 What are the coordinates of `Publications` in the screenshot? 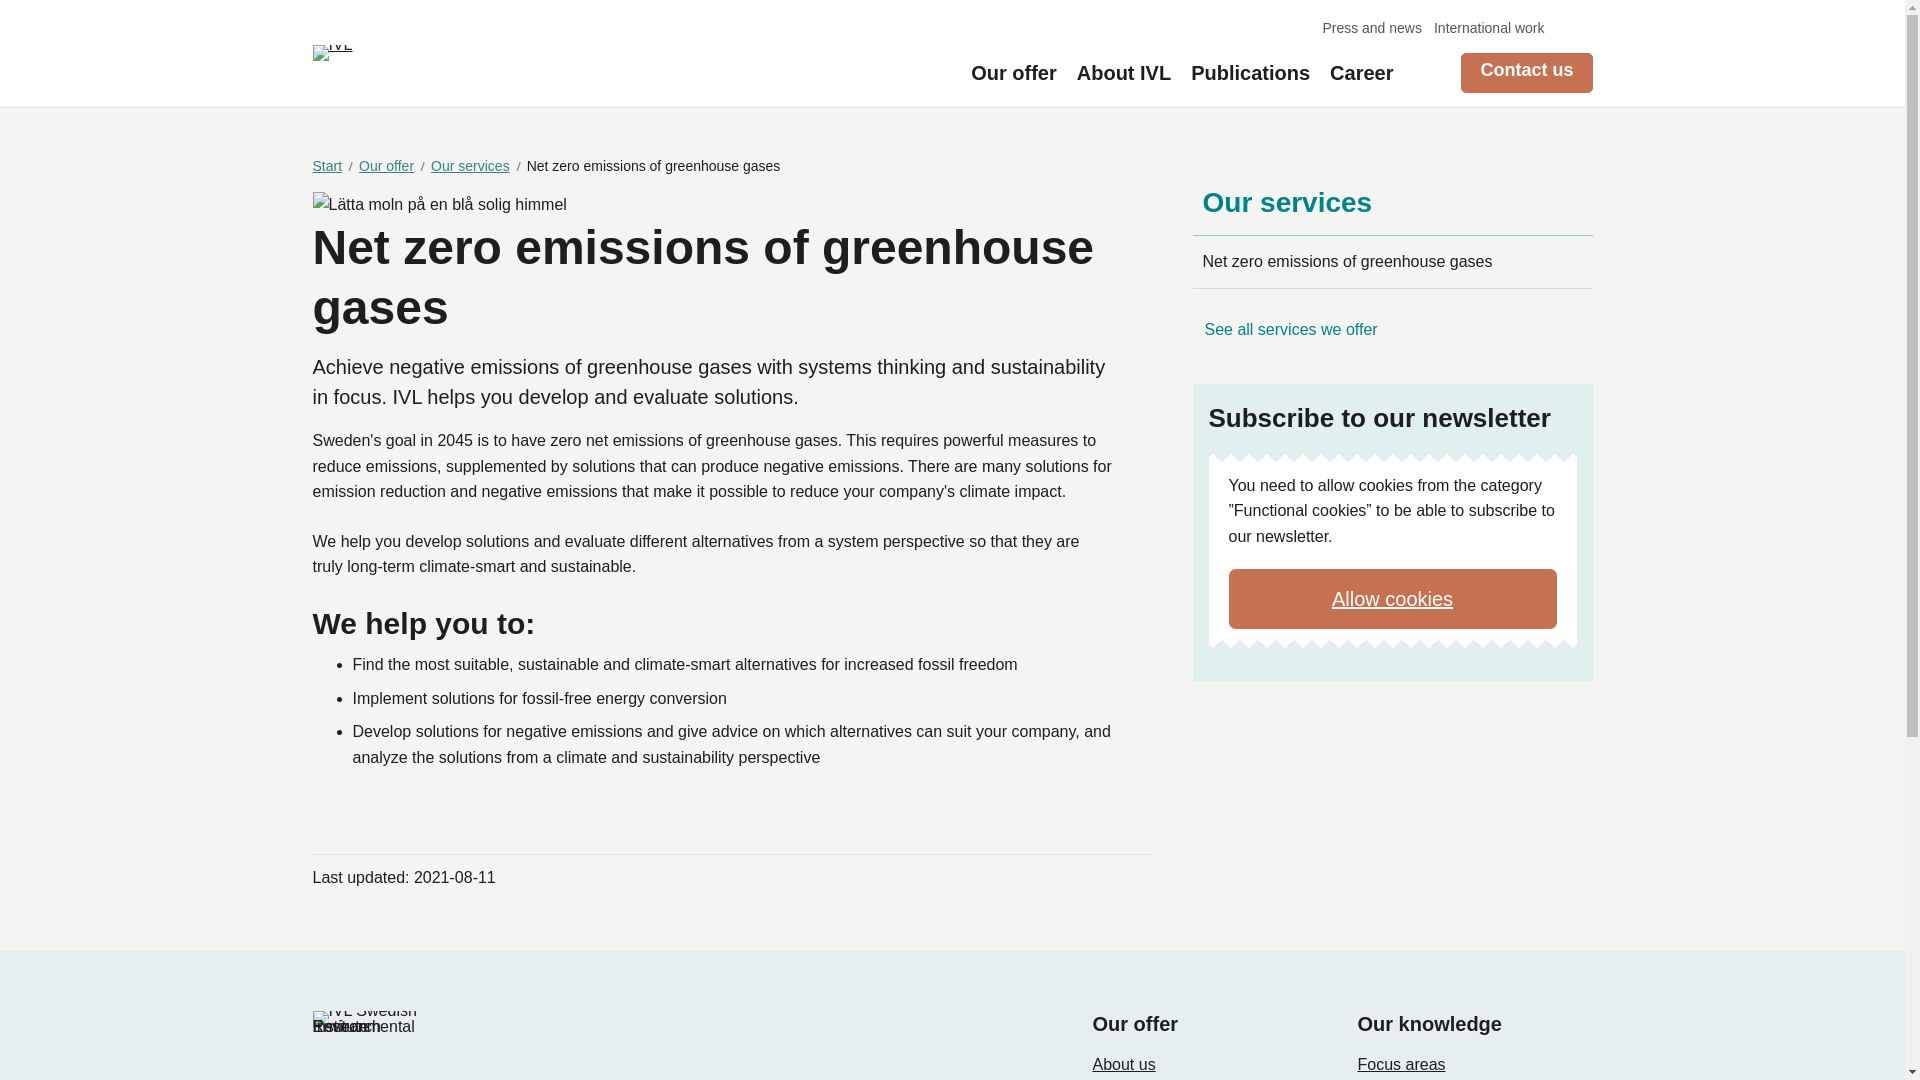 It's located at (1250, 72).